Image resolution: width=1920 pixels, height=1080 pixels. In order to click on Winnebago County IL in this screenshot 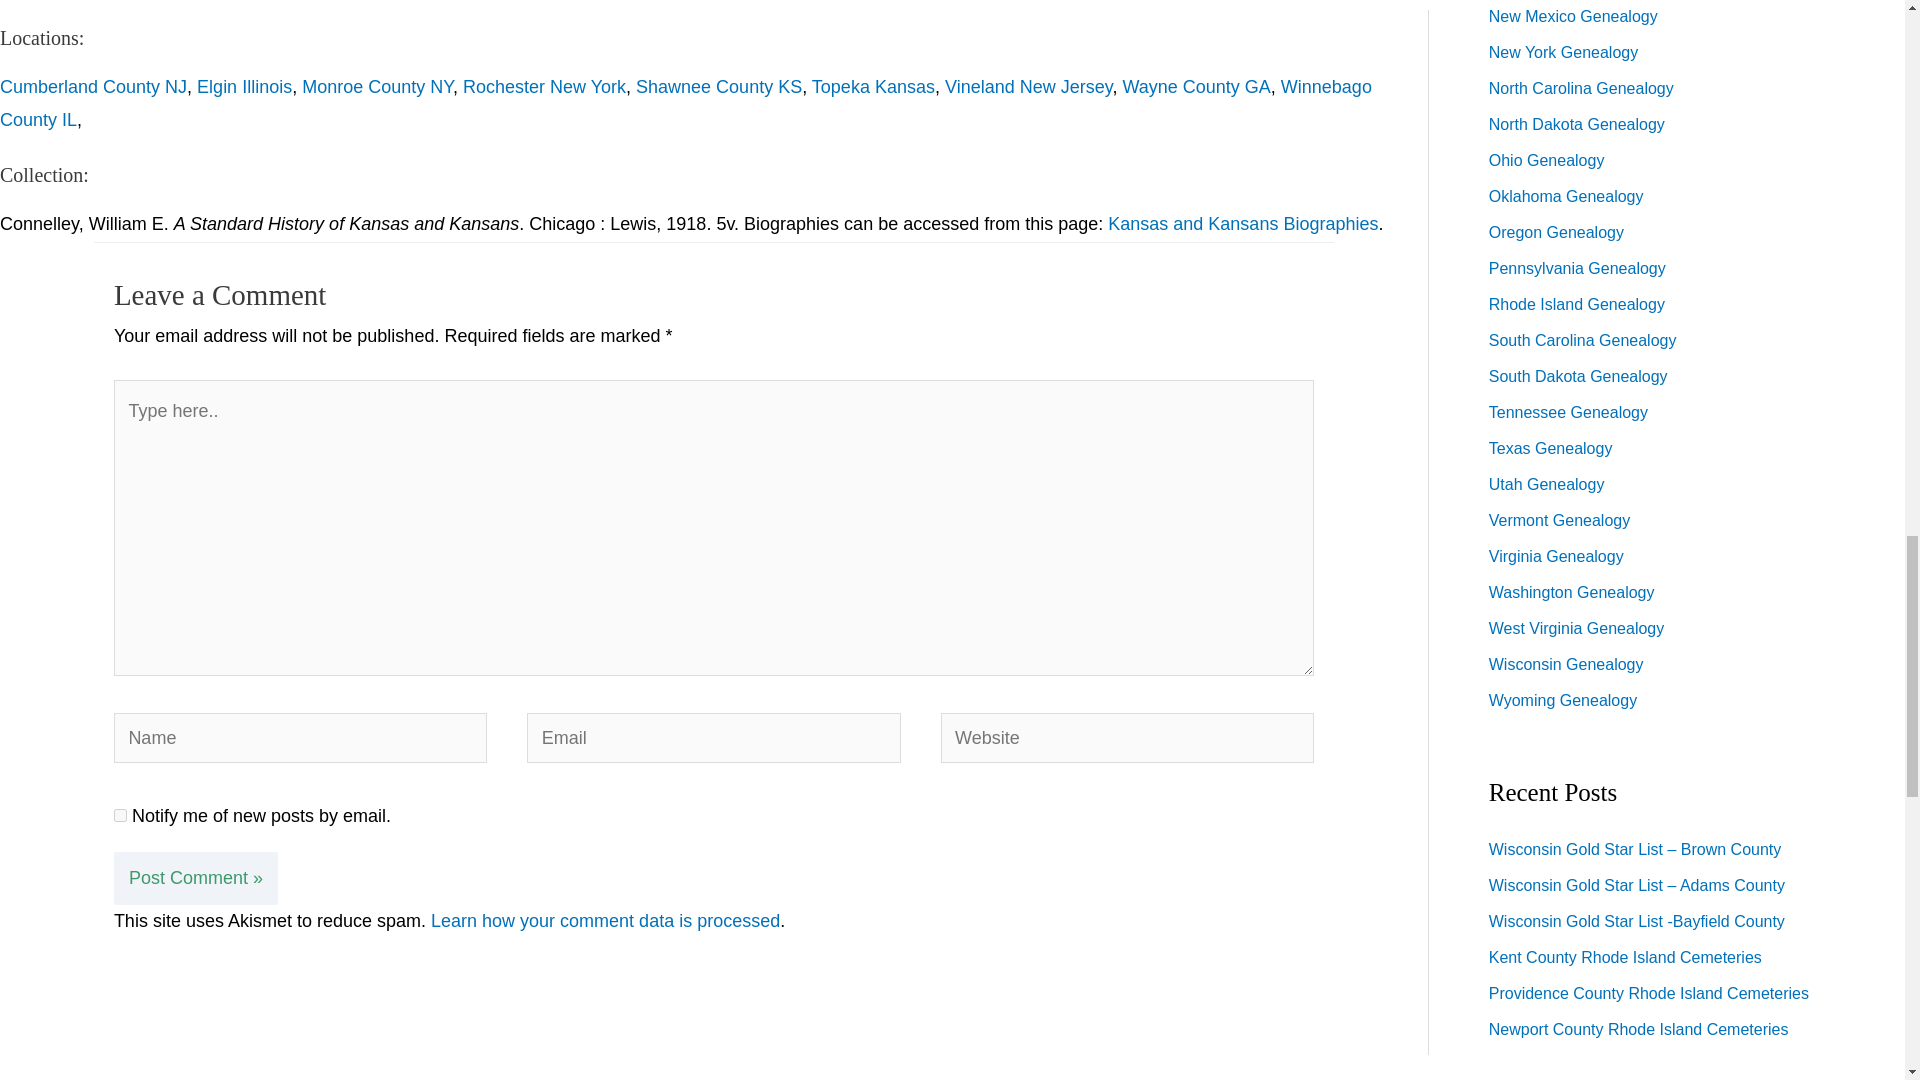, I will do `click(686, 102)`.